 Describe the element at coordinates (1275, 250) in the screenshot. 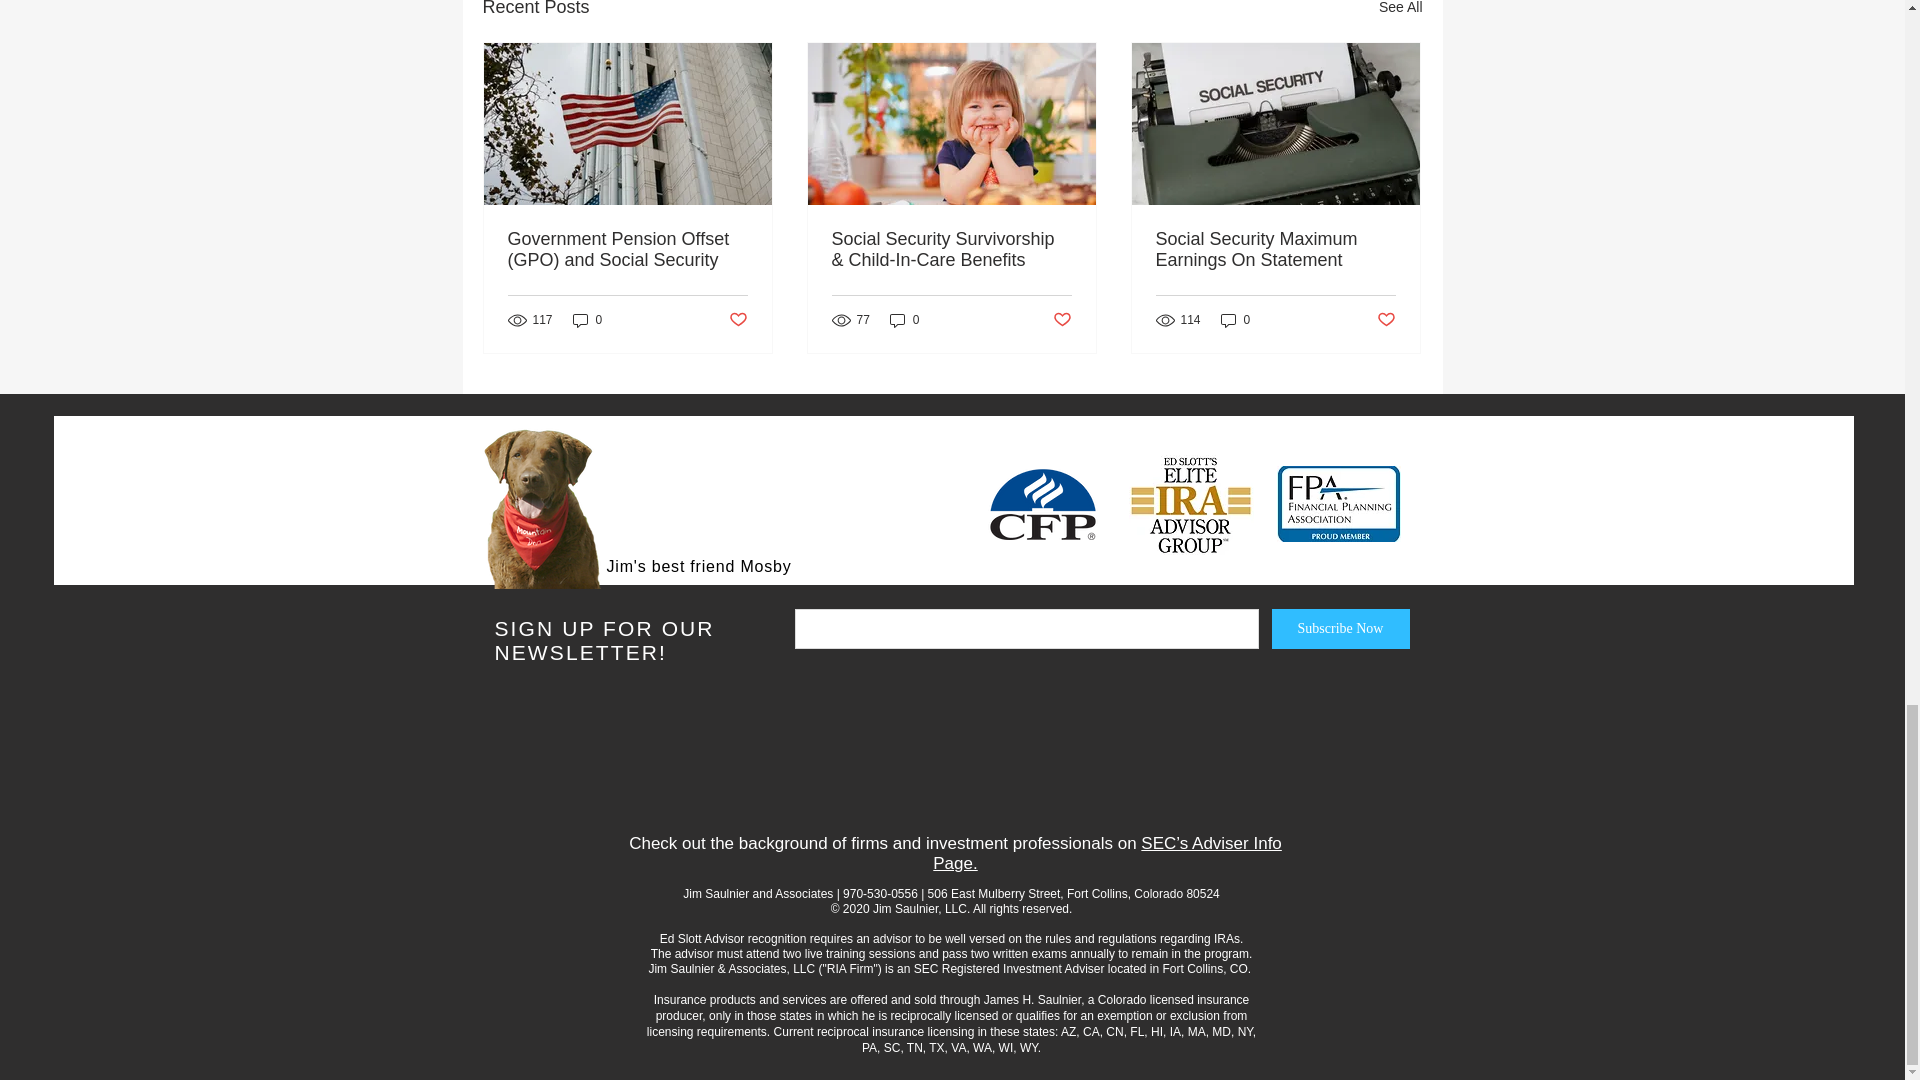

I see `Social Security Maximum Earnings On Statement` at that location.